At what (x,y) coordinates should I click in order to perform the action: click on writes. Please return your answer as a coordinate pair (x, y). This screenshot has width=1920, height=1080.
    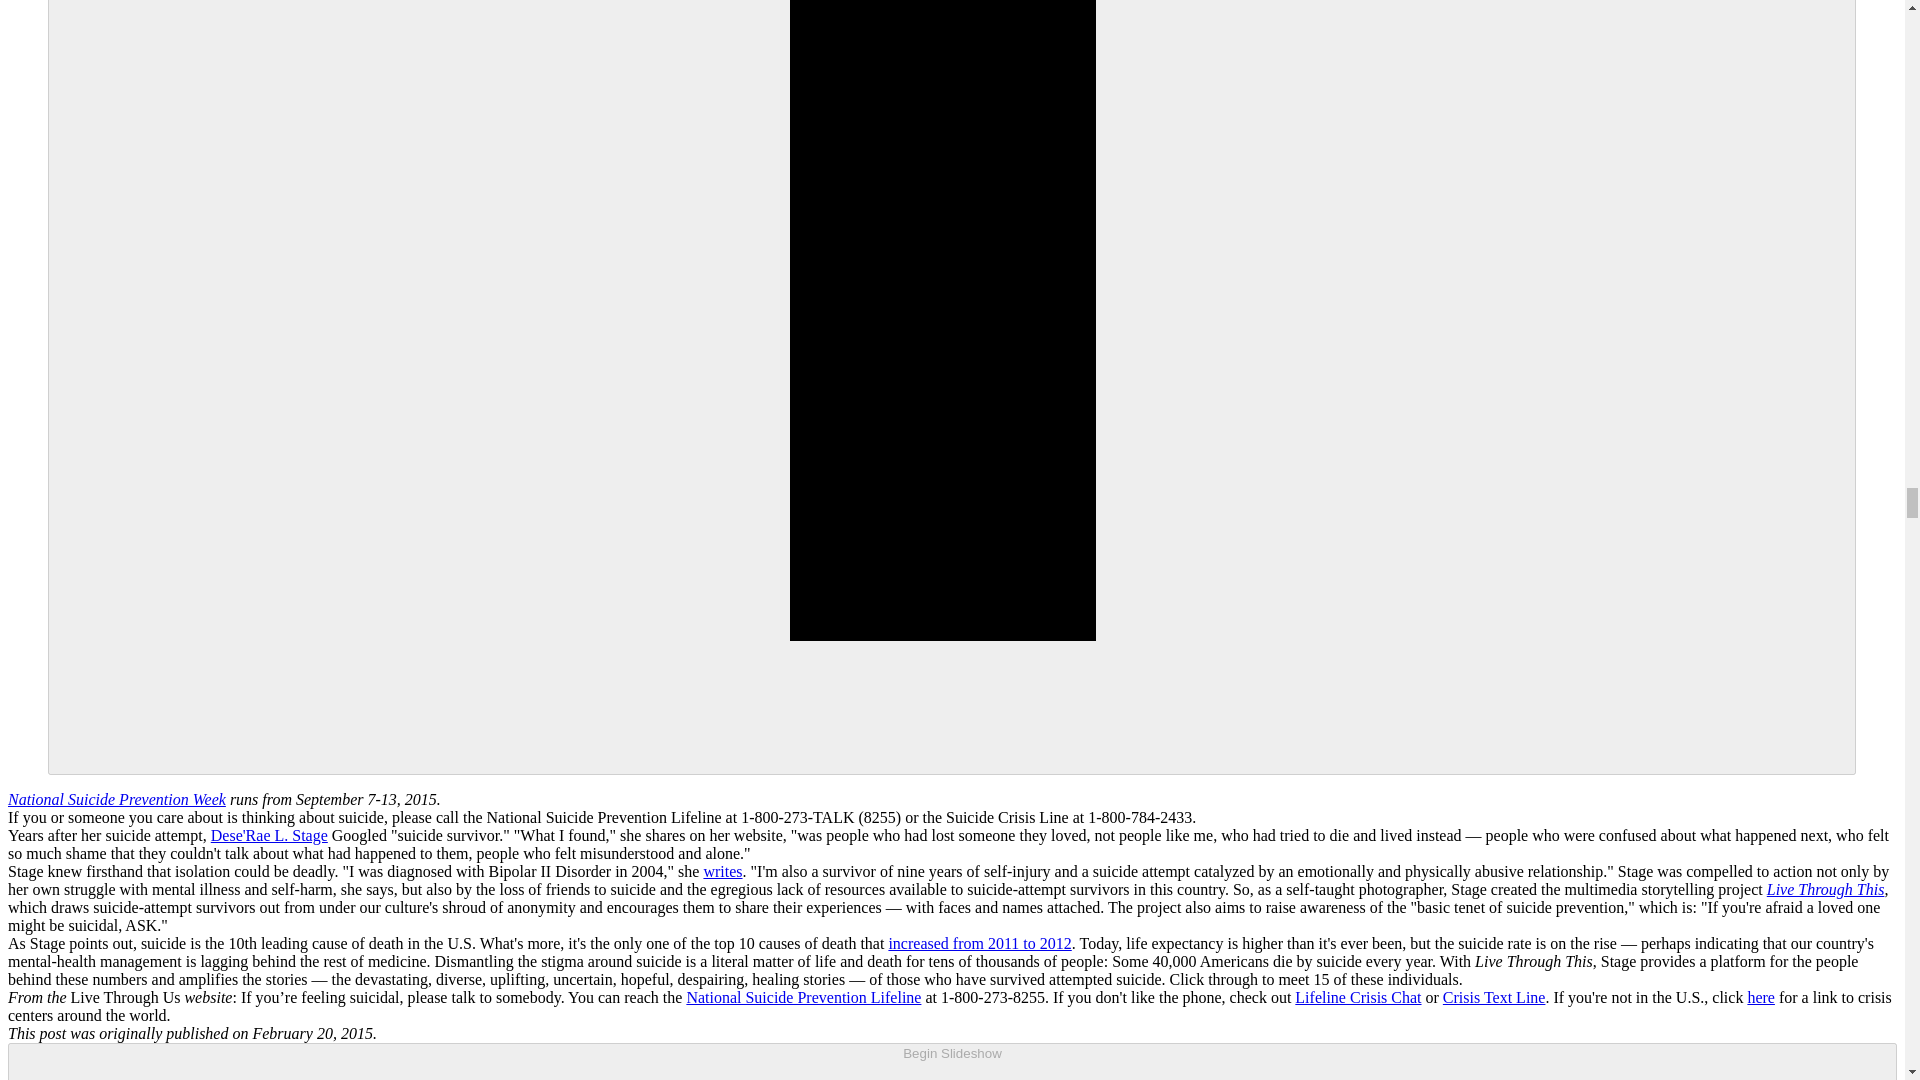
    Looking at the image, I should click on (722, 871).